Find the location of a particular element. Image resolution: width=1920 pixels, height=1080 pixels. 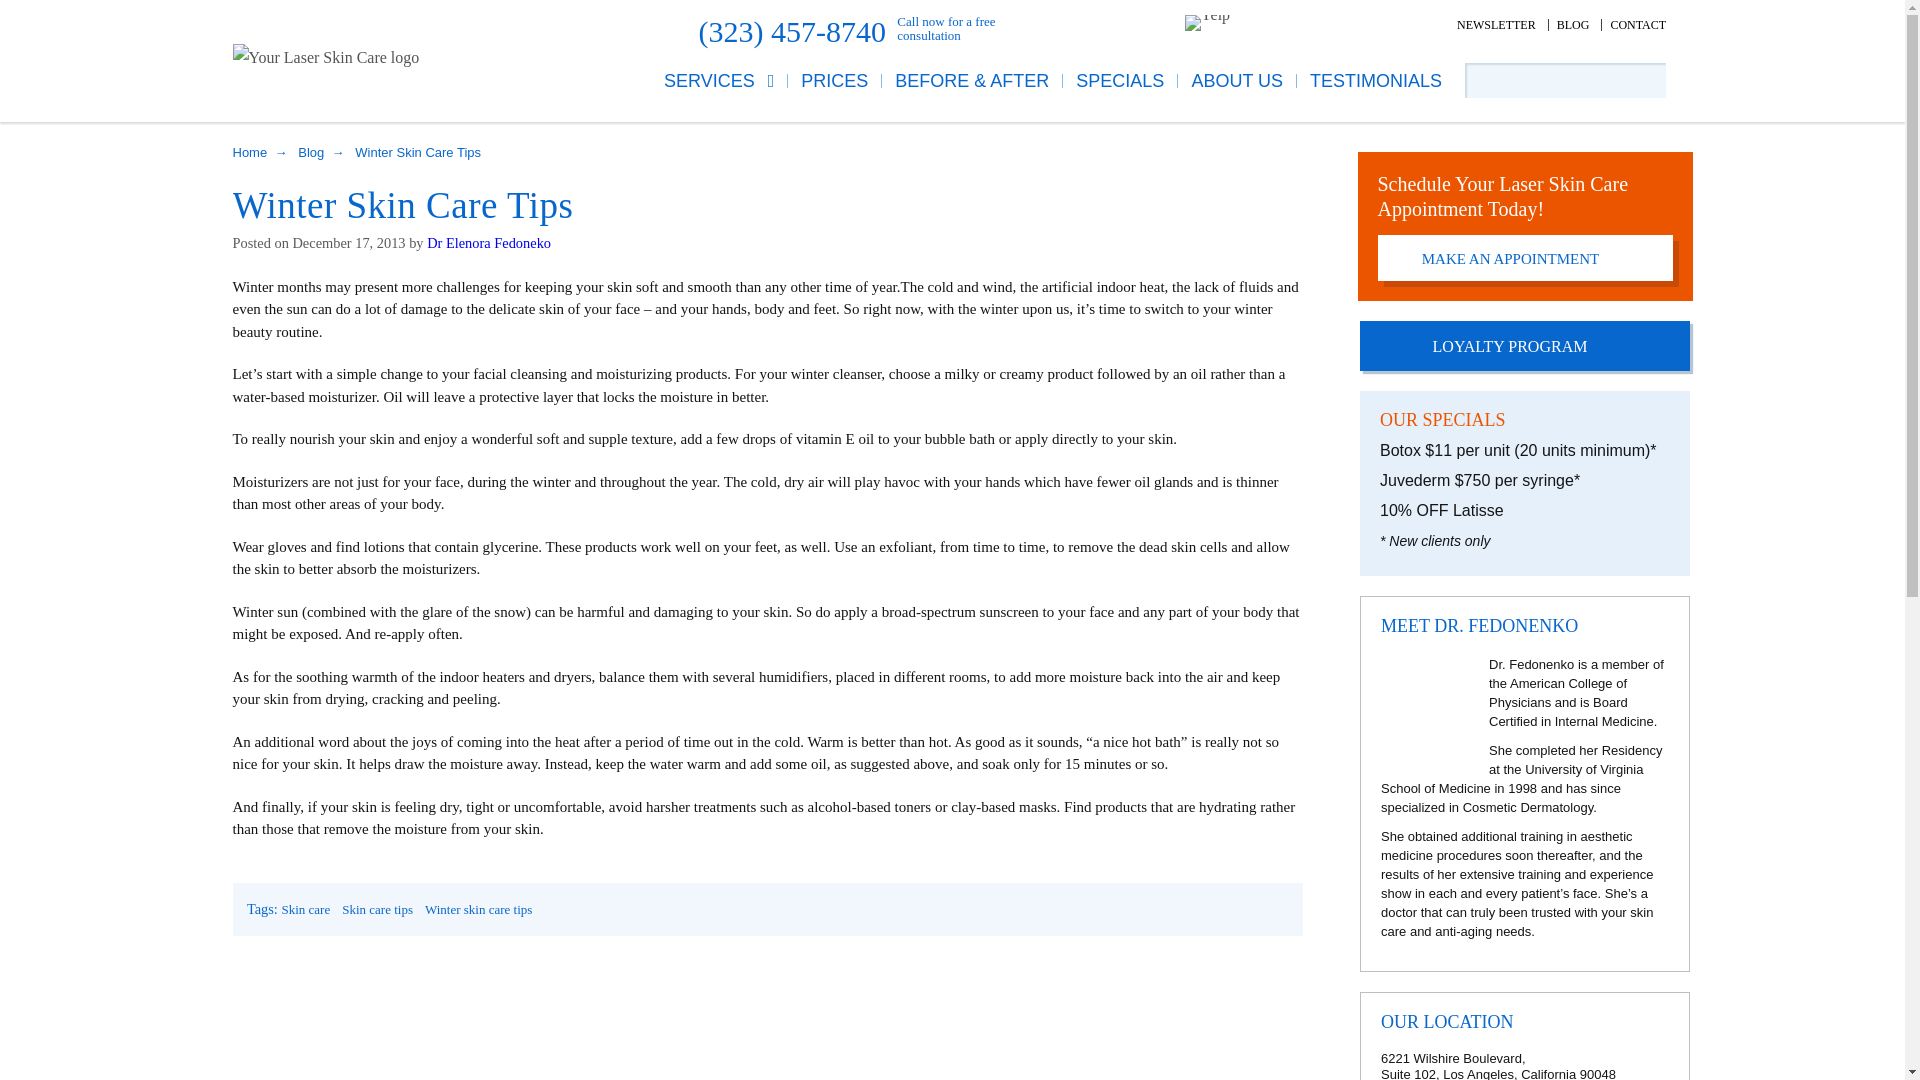

SERVICES is located at coordinates (726, 80).